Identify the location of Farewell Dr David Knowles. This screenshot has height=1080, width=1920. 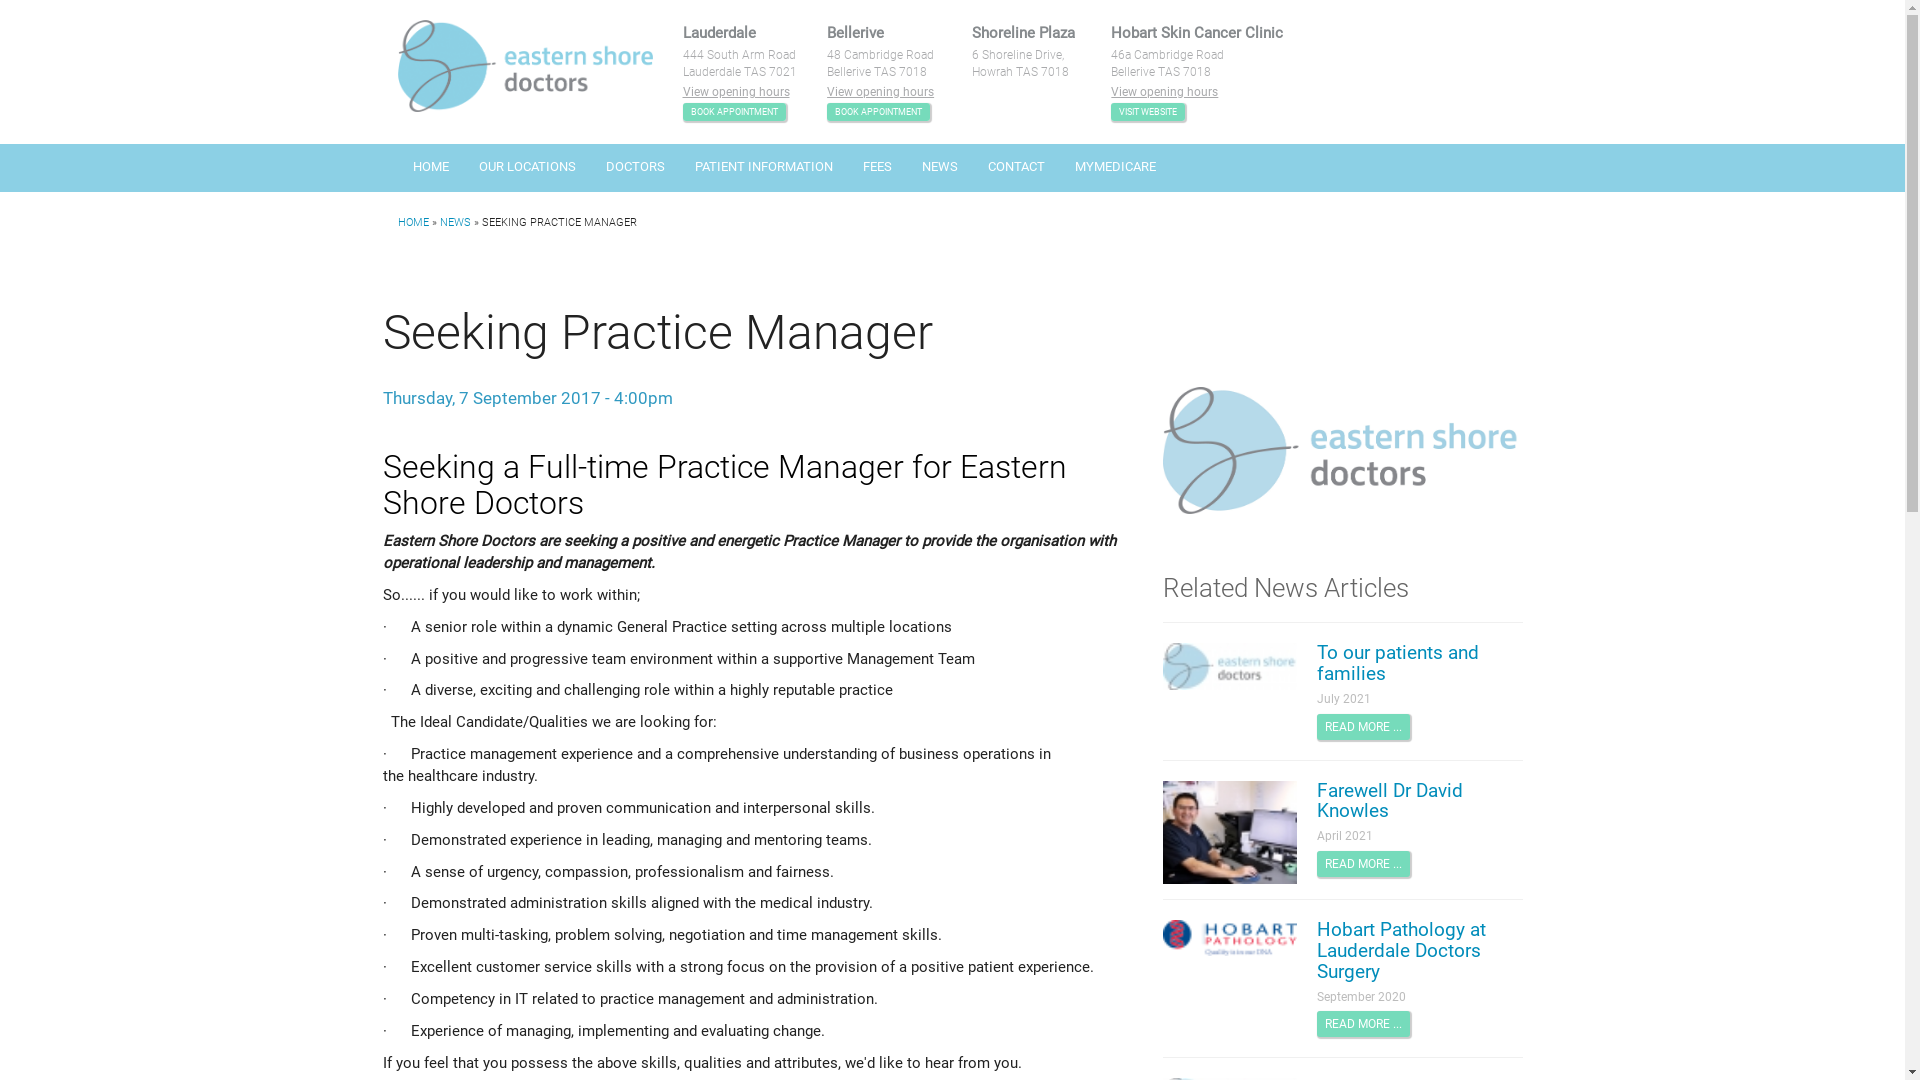
(1419, 802).